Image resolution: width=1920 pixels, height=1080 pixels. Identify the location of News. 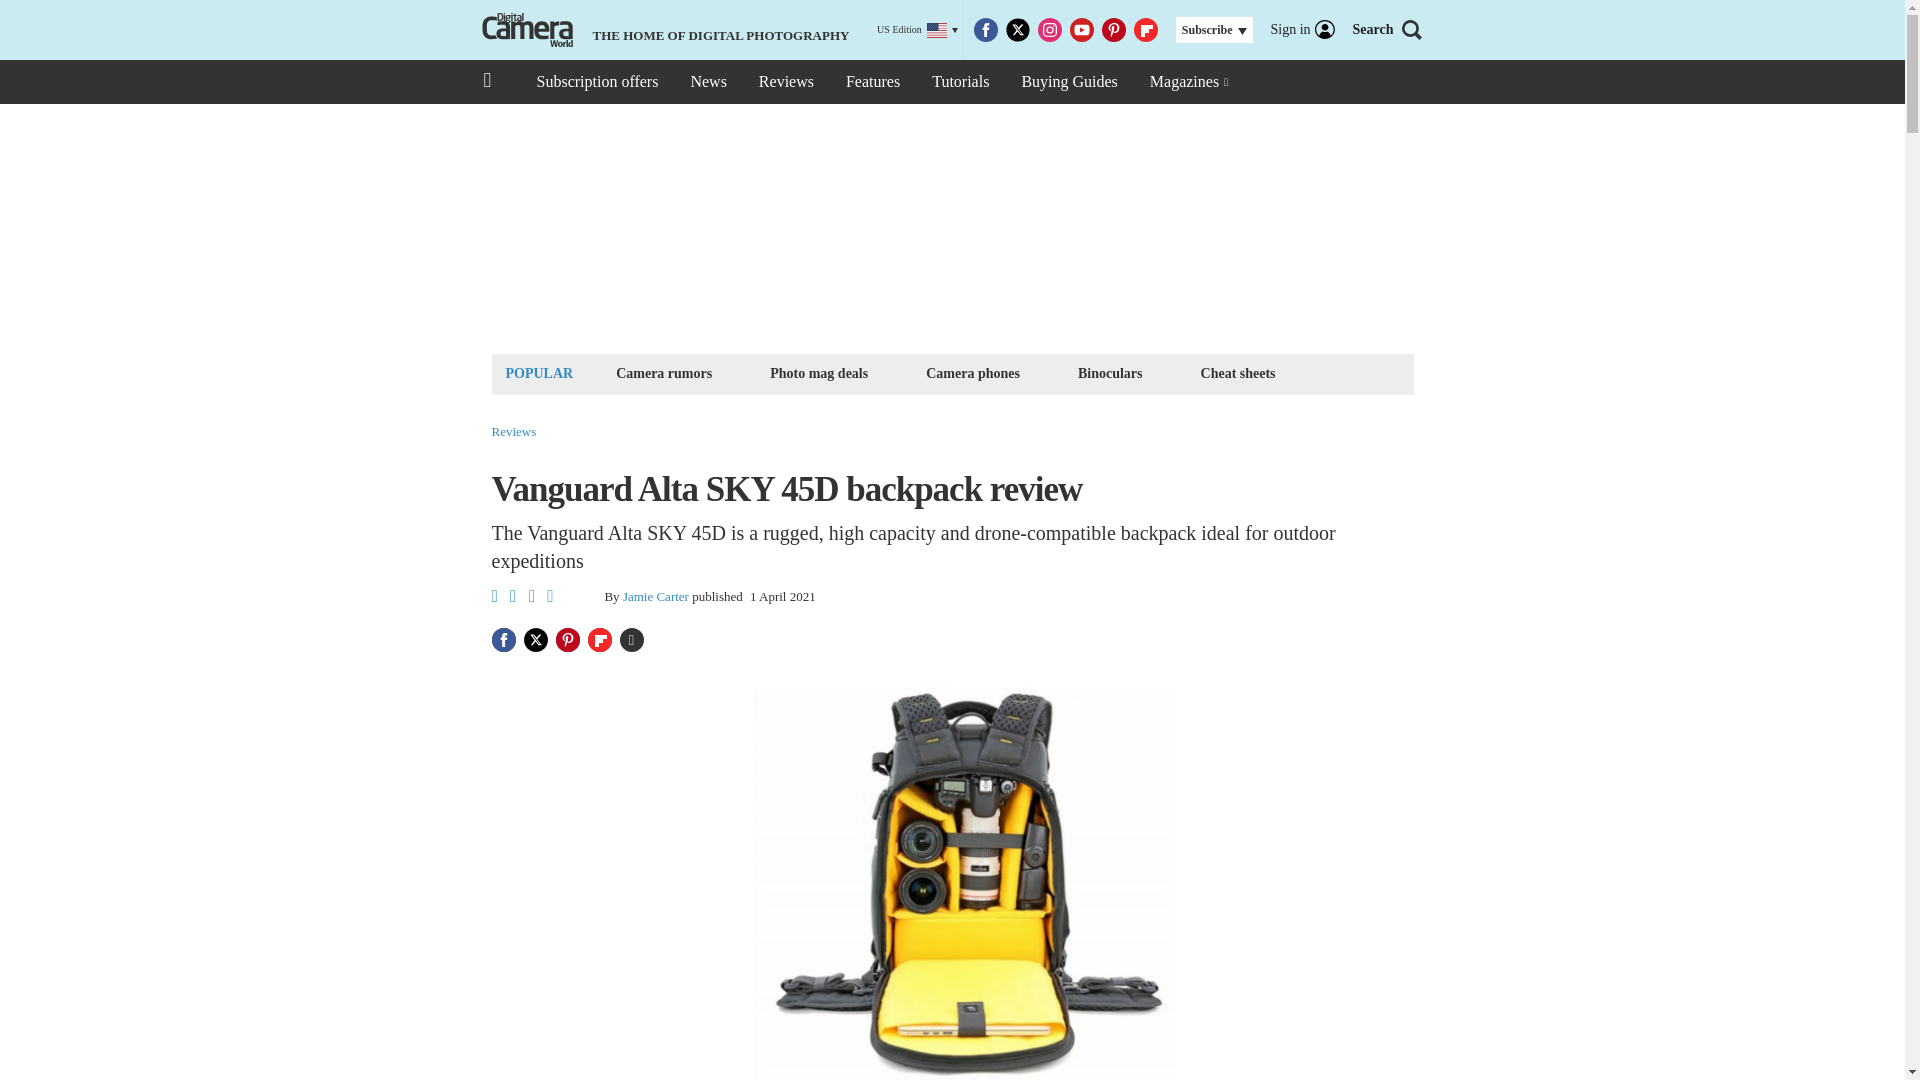
(707, 82).